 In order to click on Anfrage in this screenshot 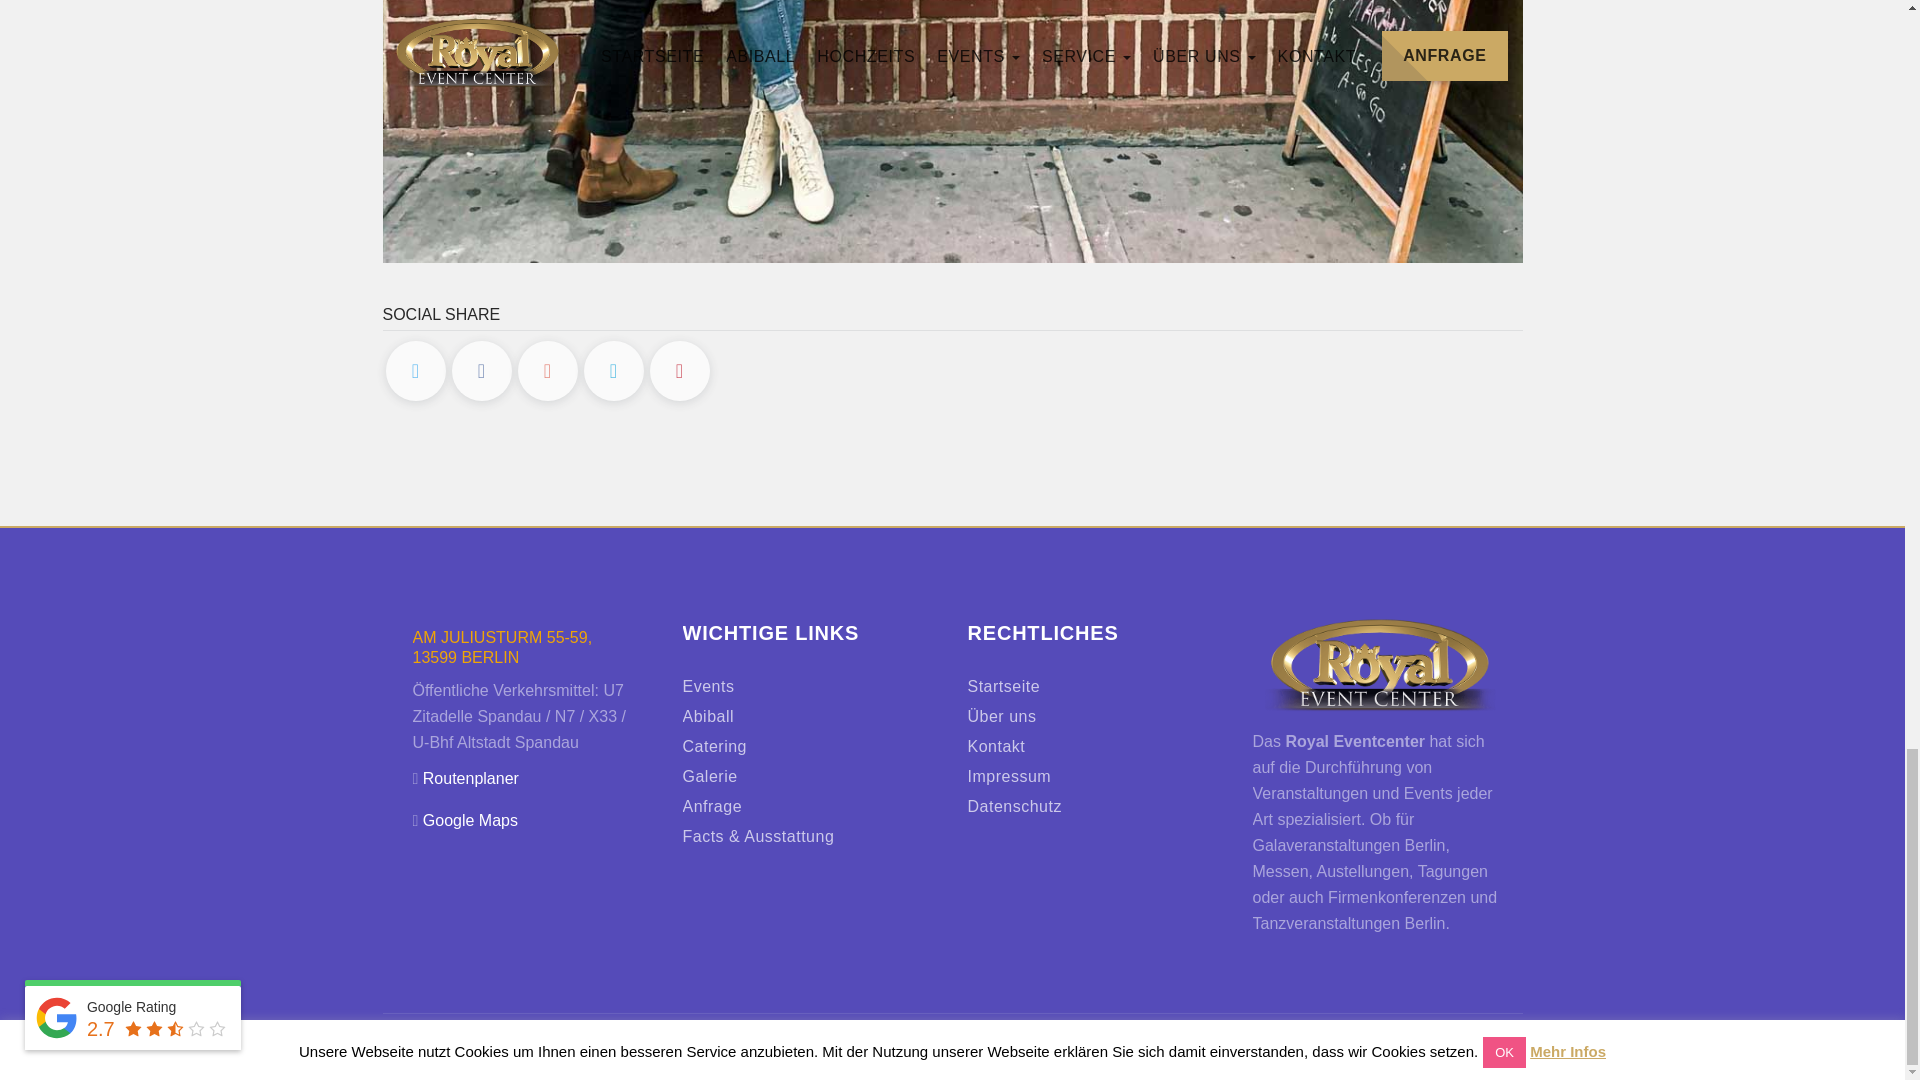, I will do `click(711, 806)`.